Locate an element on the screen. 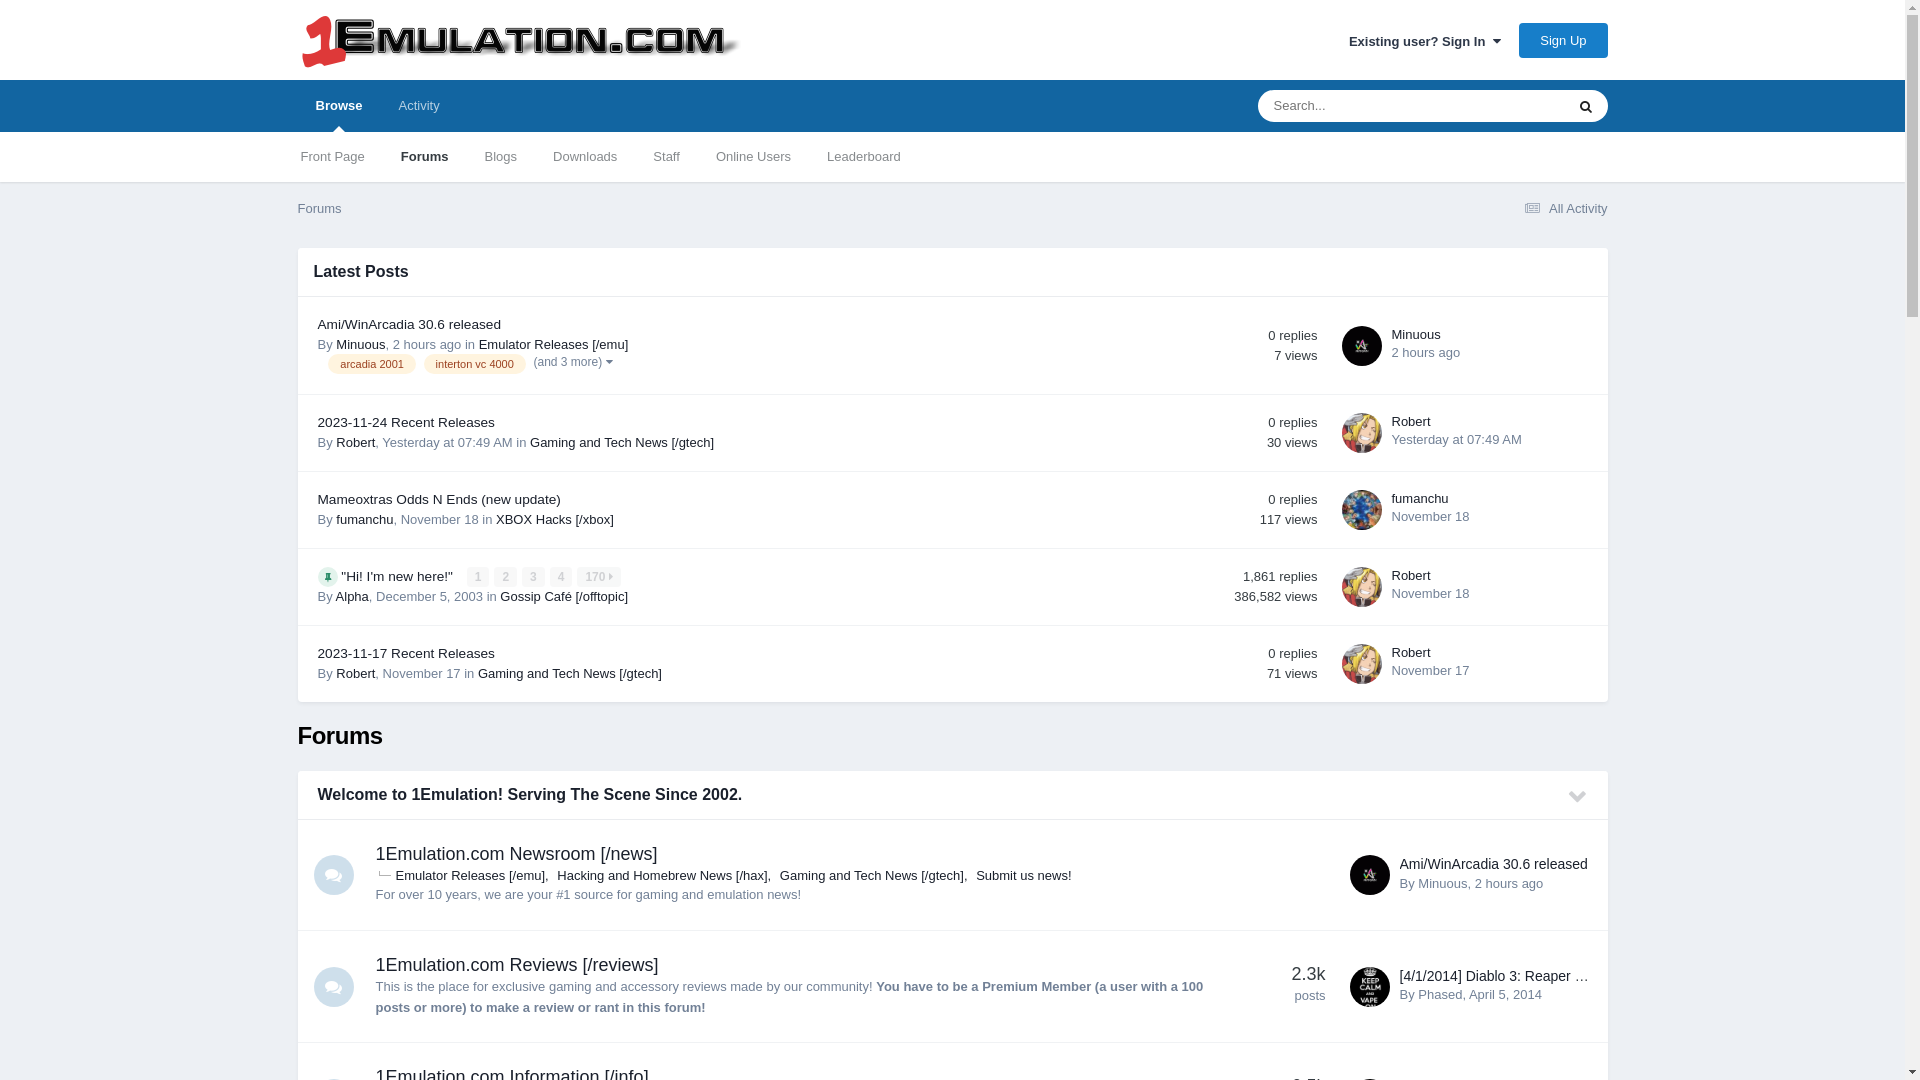 The image size is (1920, 1080). Sign Up is located at coordinates (1563, 40).